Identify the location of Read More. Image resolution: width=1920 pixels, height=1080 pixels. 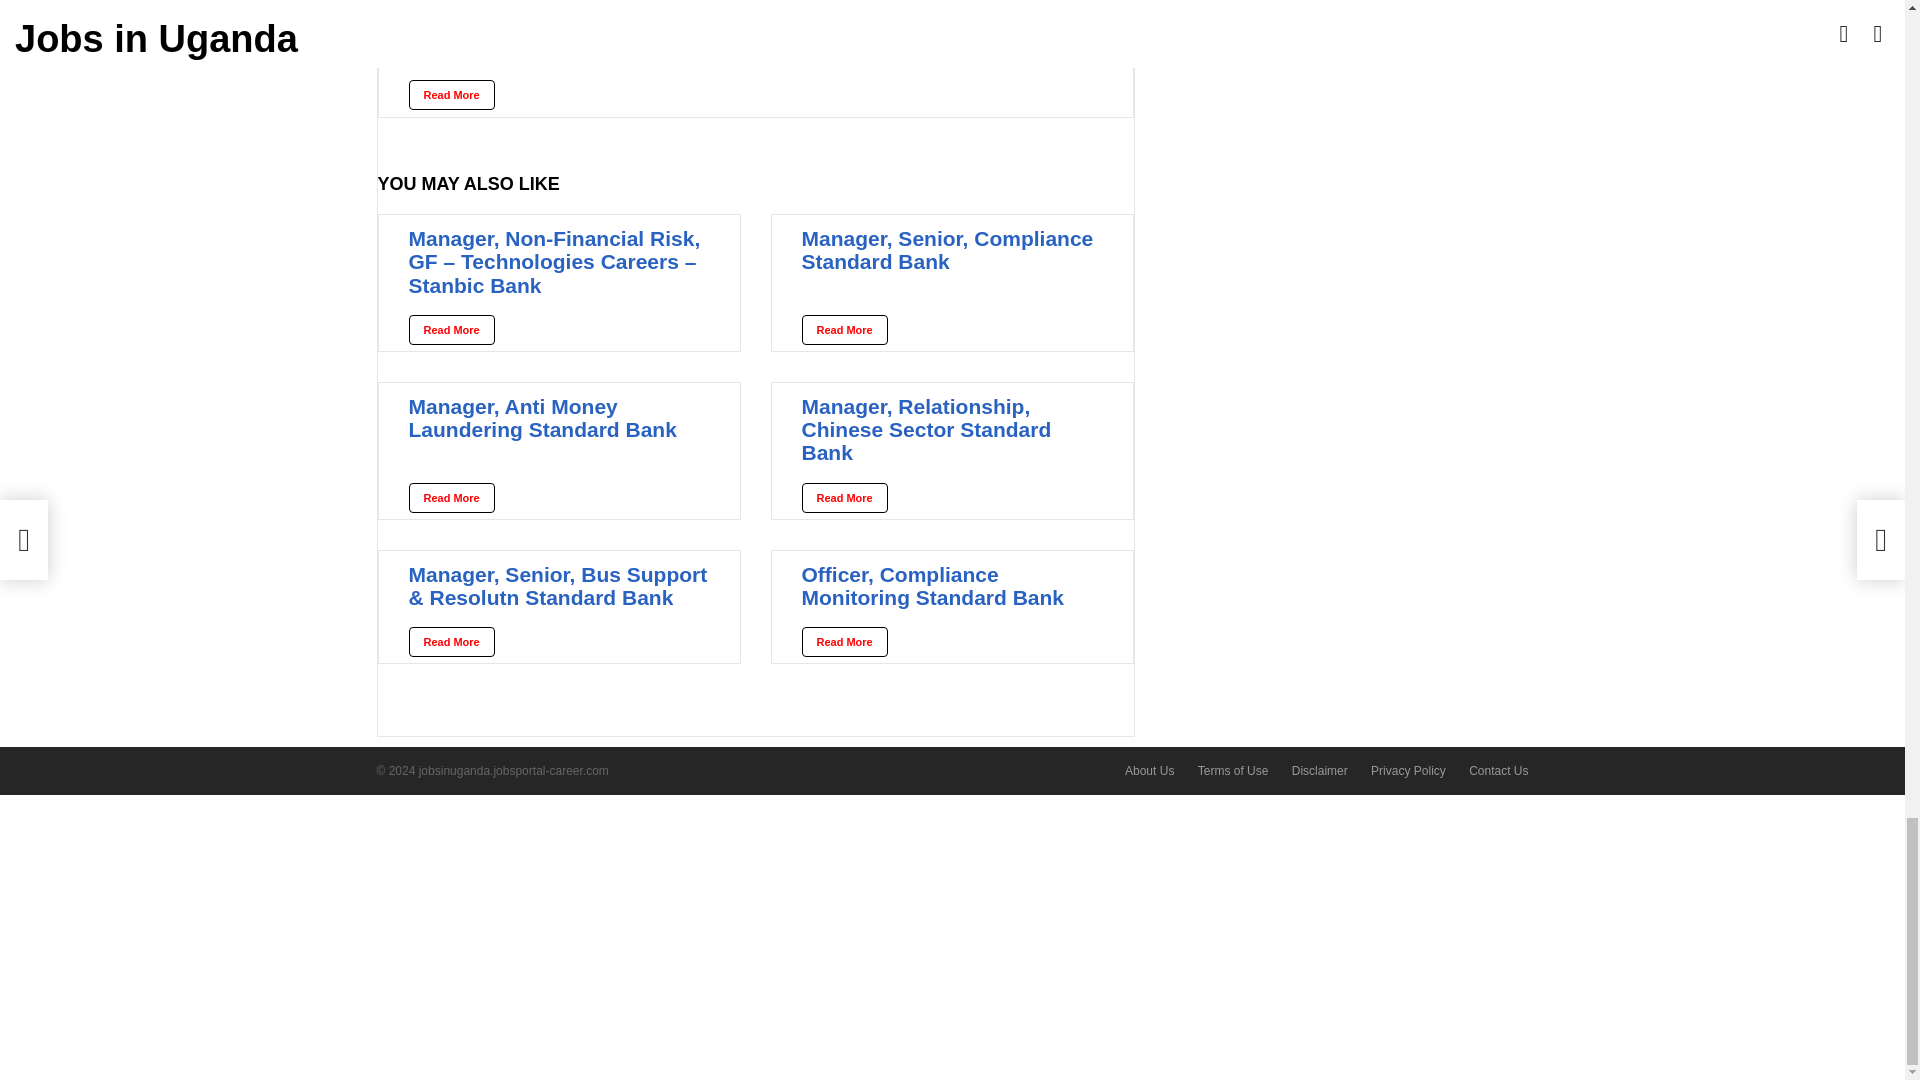
(844, 496).